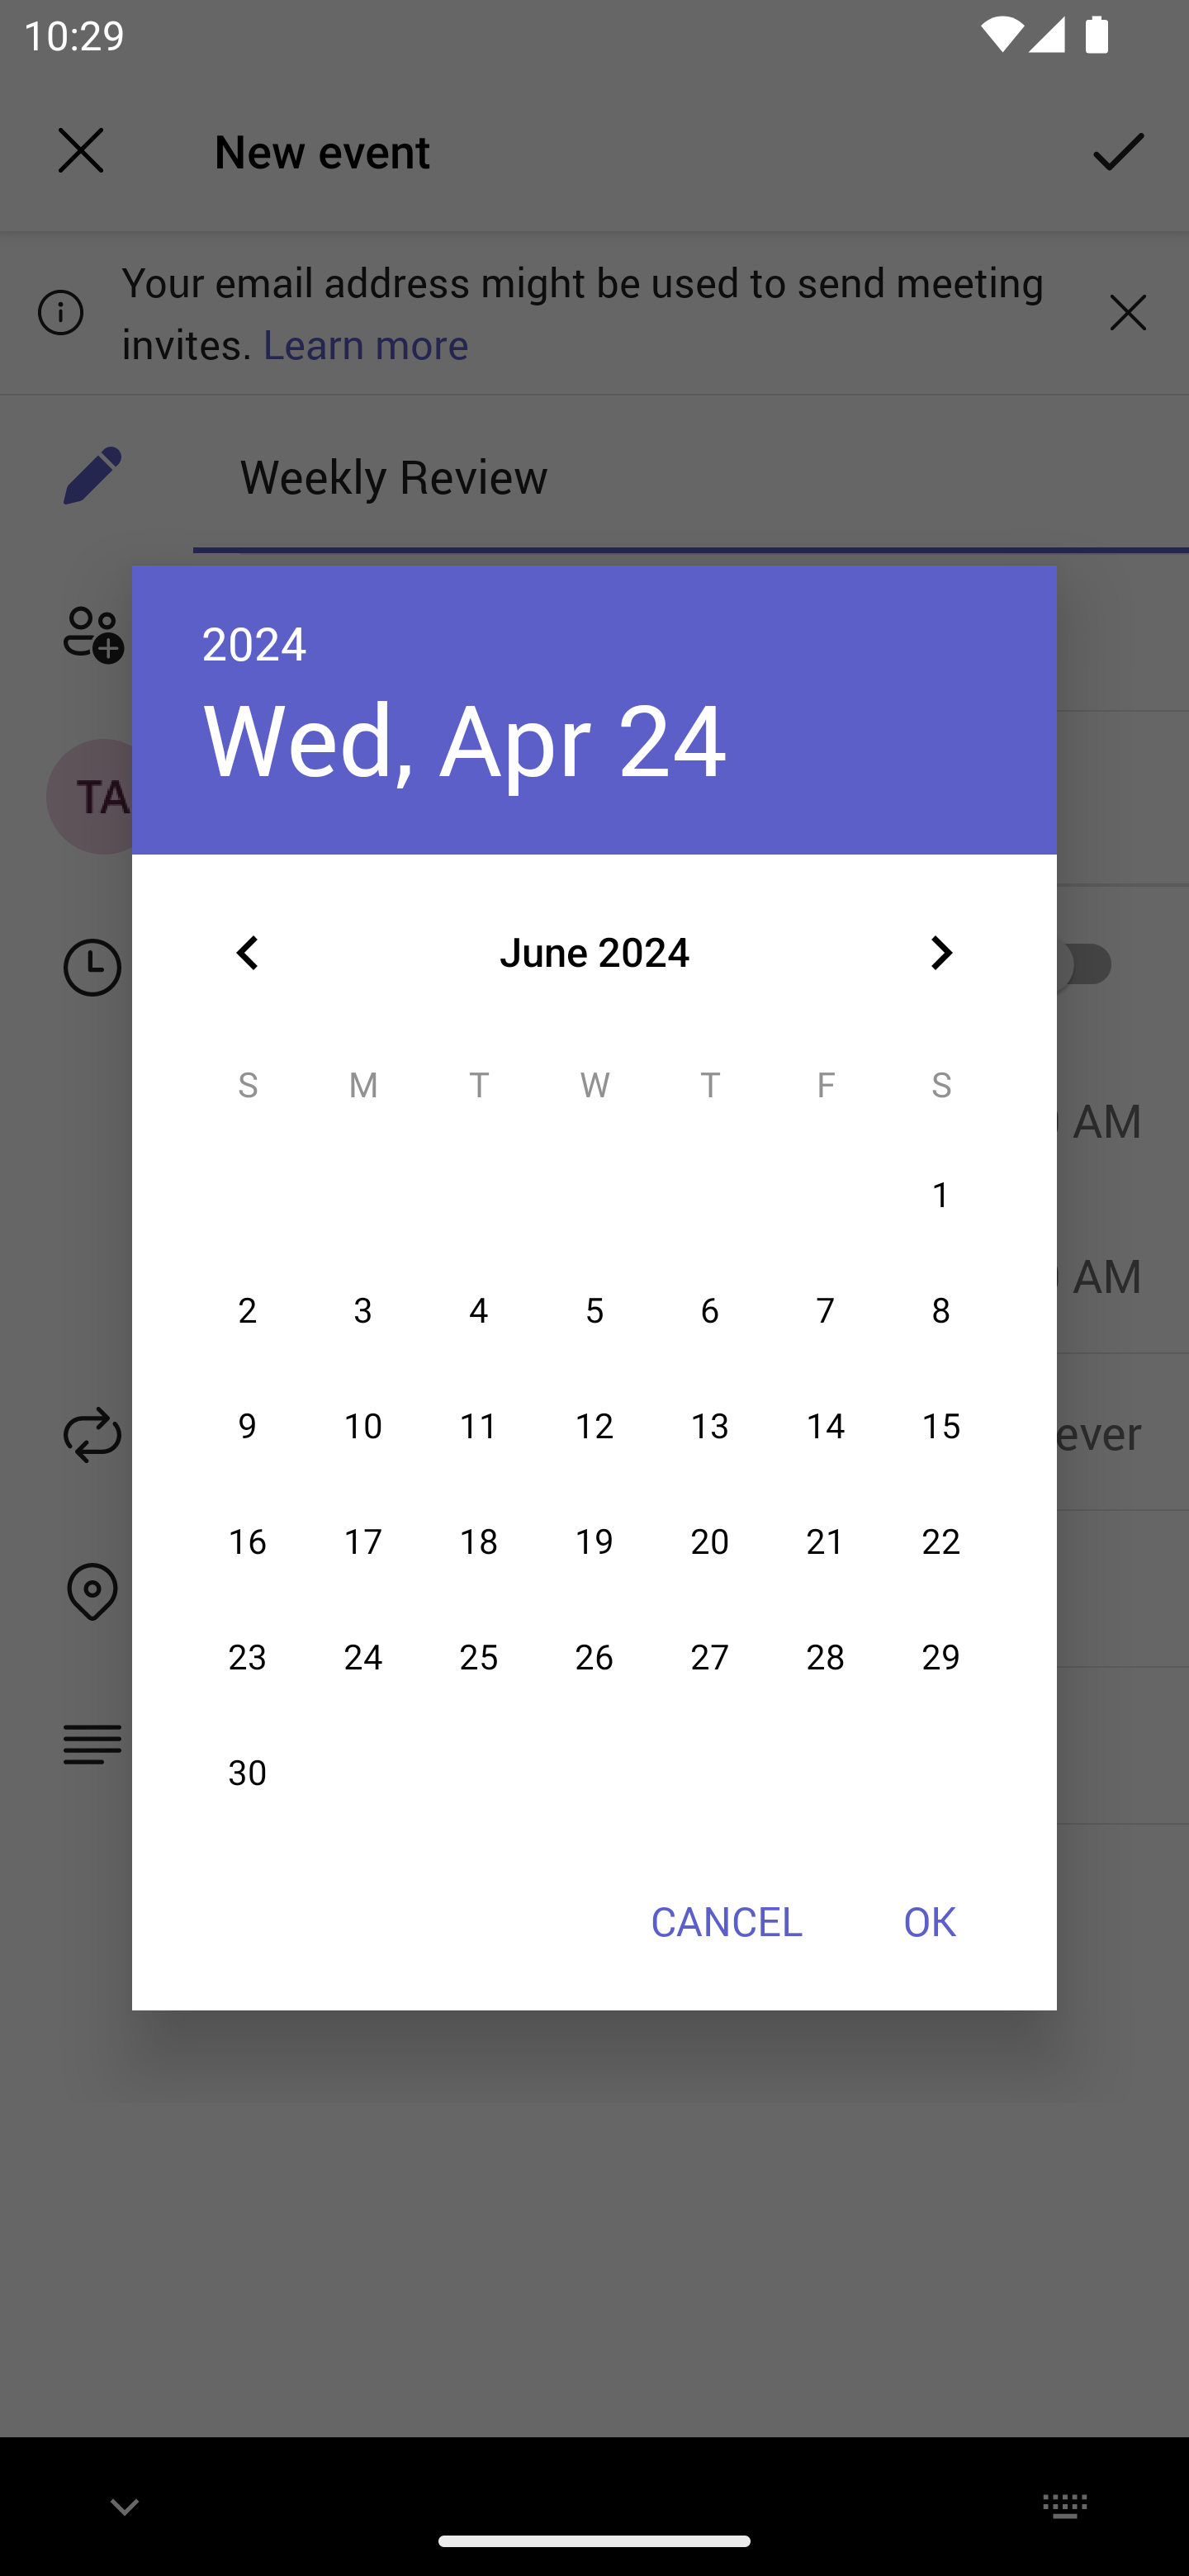 The width and height of the screenshot is (1189, 2576). Describe the element at coordinates (594, 1311) in the screenshot. I see `5 05 June 2024` at that location.